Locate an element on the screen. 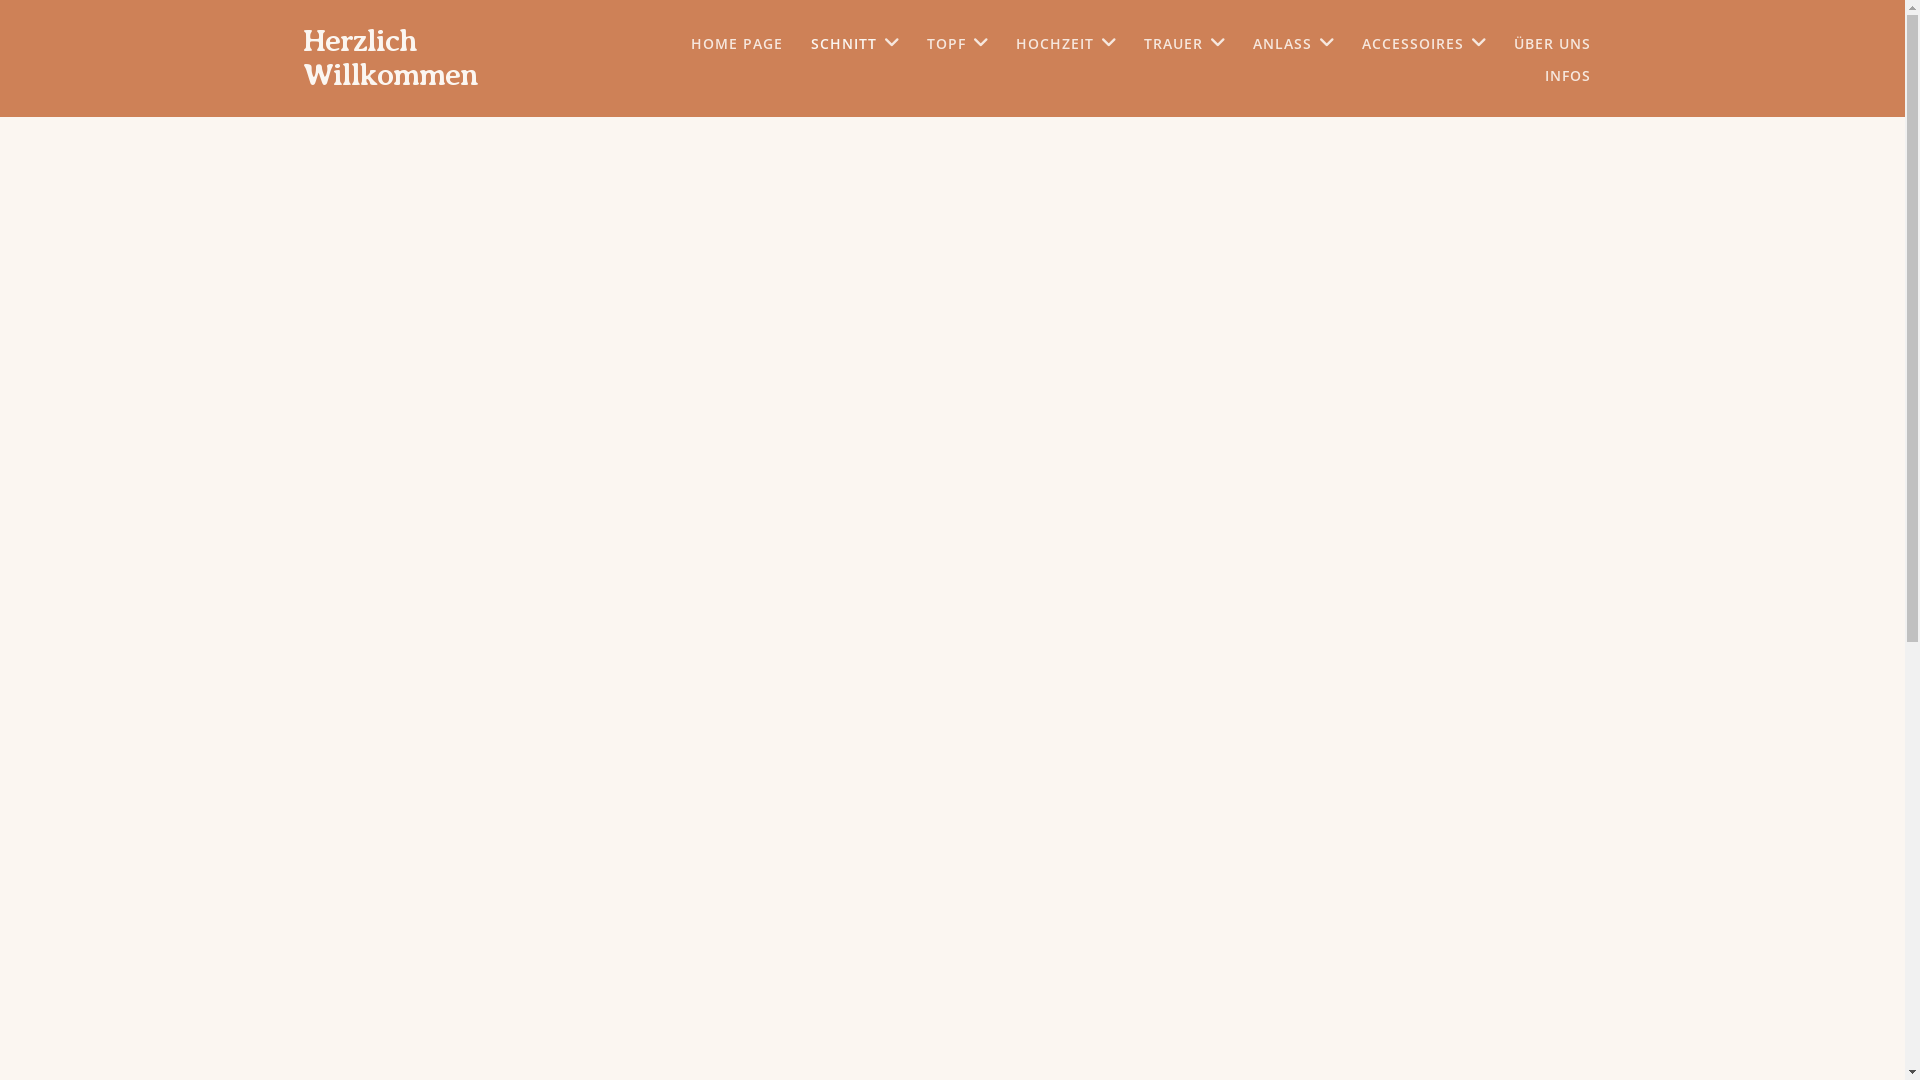 The image size is (1920, 1080). Herzlich Willkommen is located at coordinates (390, 58).